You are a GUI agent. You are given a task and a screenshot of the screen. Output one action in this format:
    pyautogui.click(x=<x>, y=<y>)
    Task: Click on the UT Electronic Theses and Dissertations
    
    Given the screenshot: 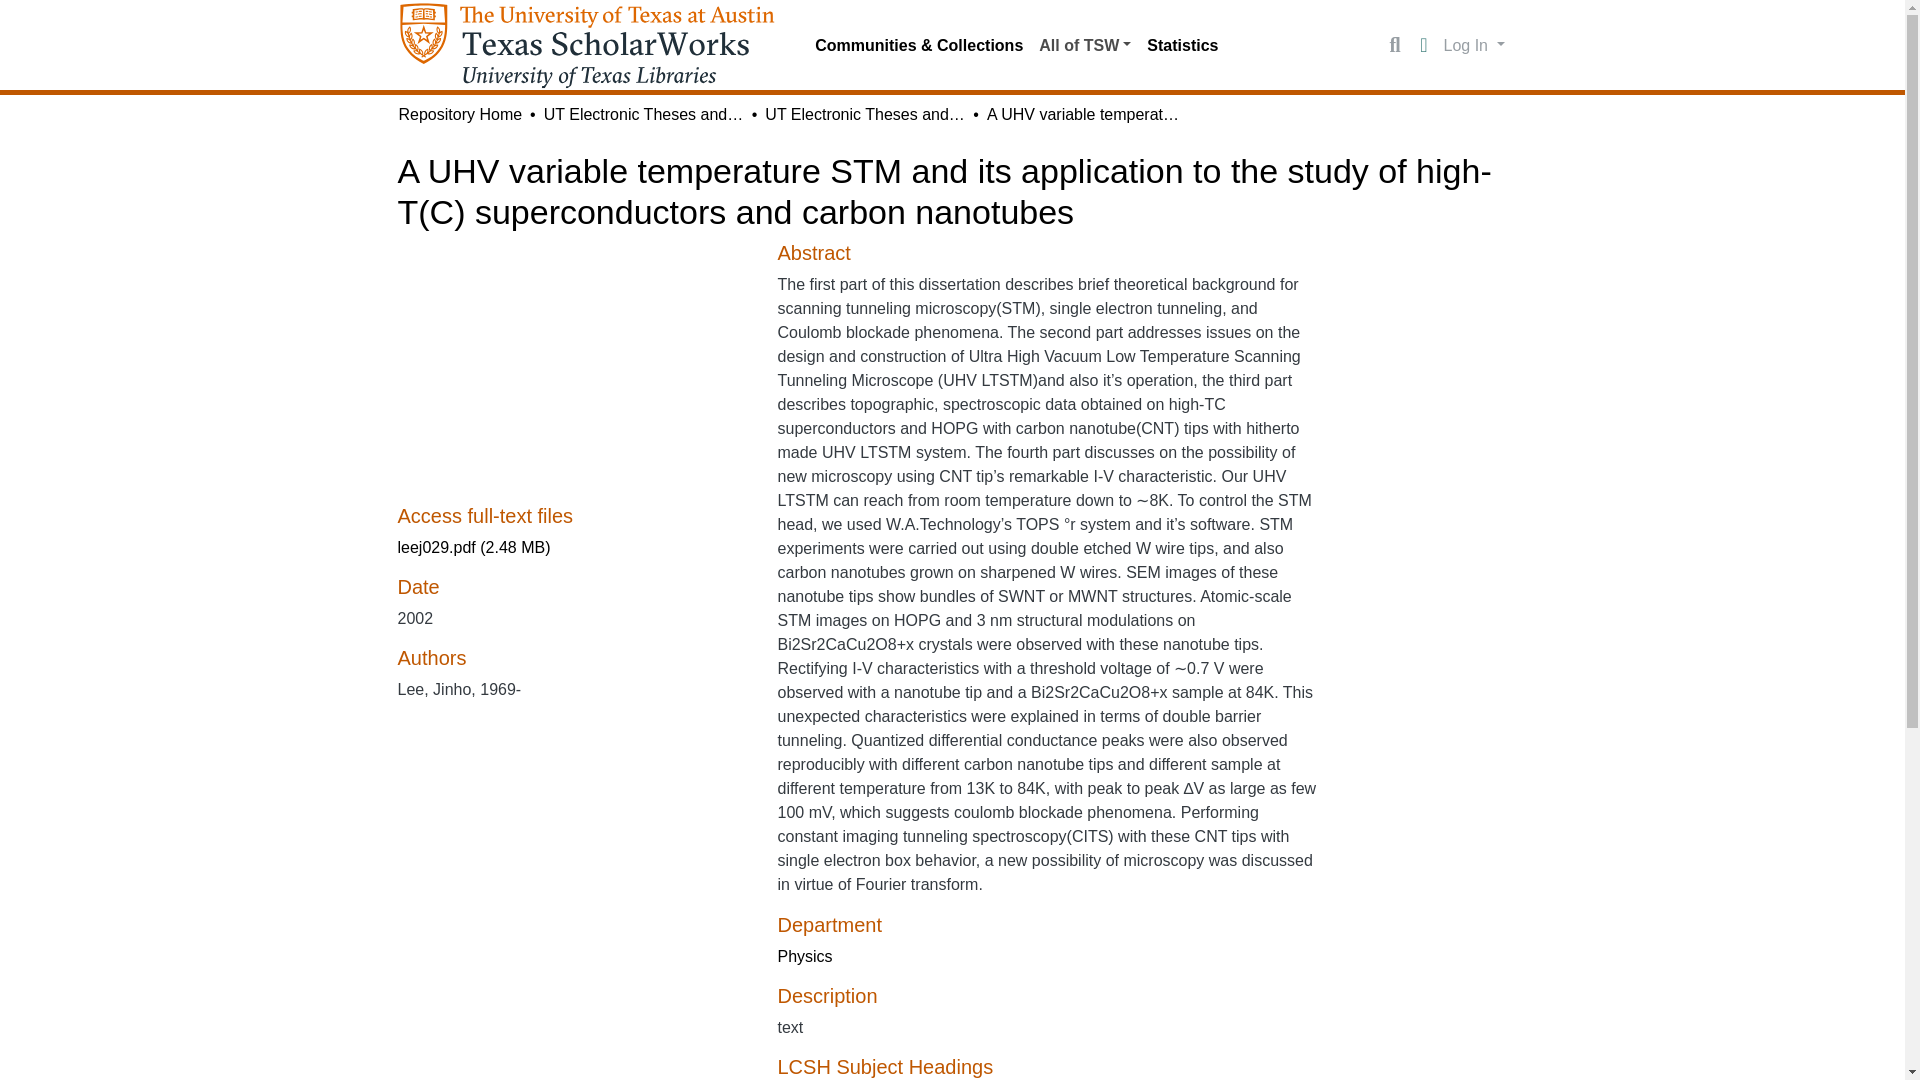 What is the action you would take?
    pyautogui.click(x=864, y=114)
    